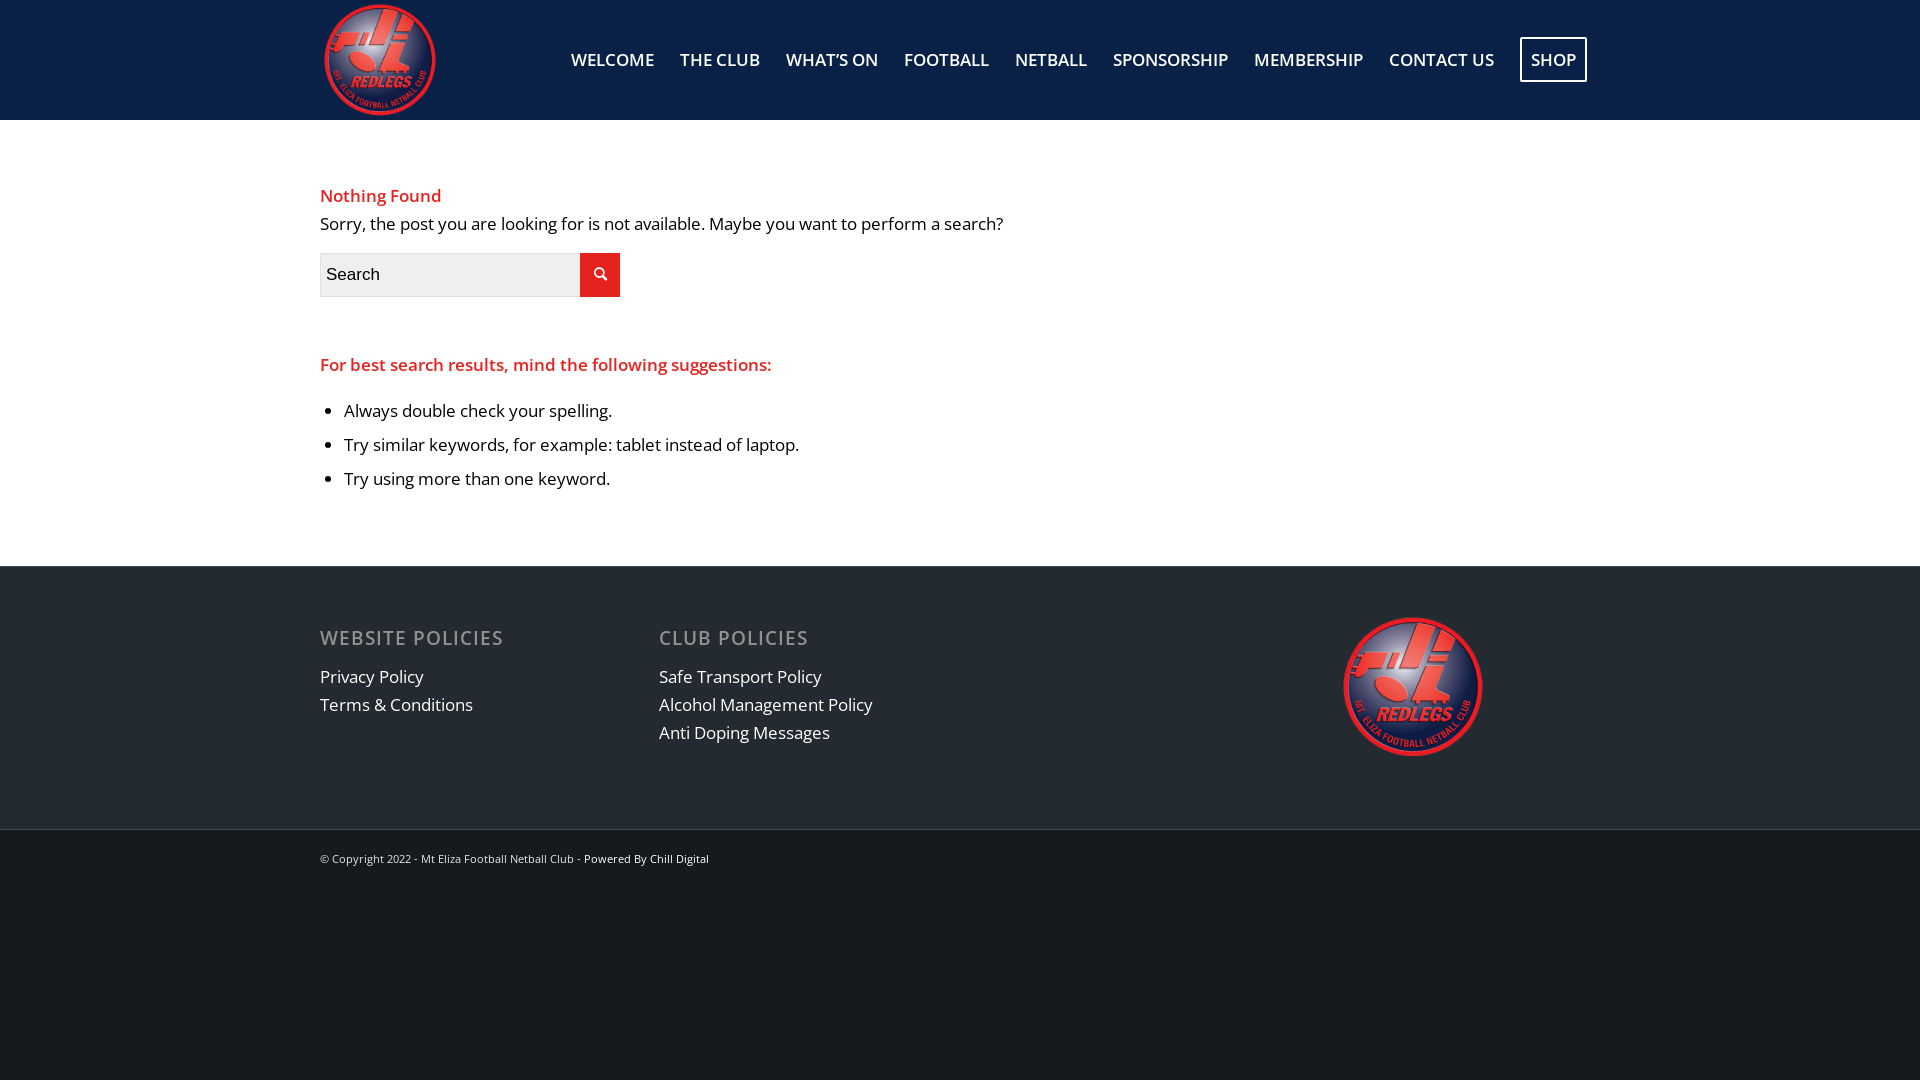  What do you see at coordinates (646, 858) in the screenshot?
I see `Powered By Chill Digital` at bounding box center [646, 858].